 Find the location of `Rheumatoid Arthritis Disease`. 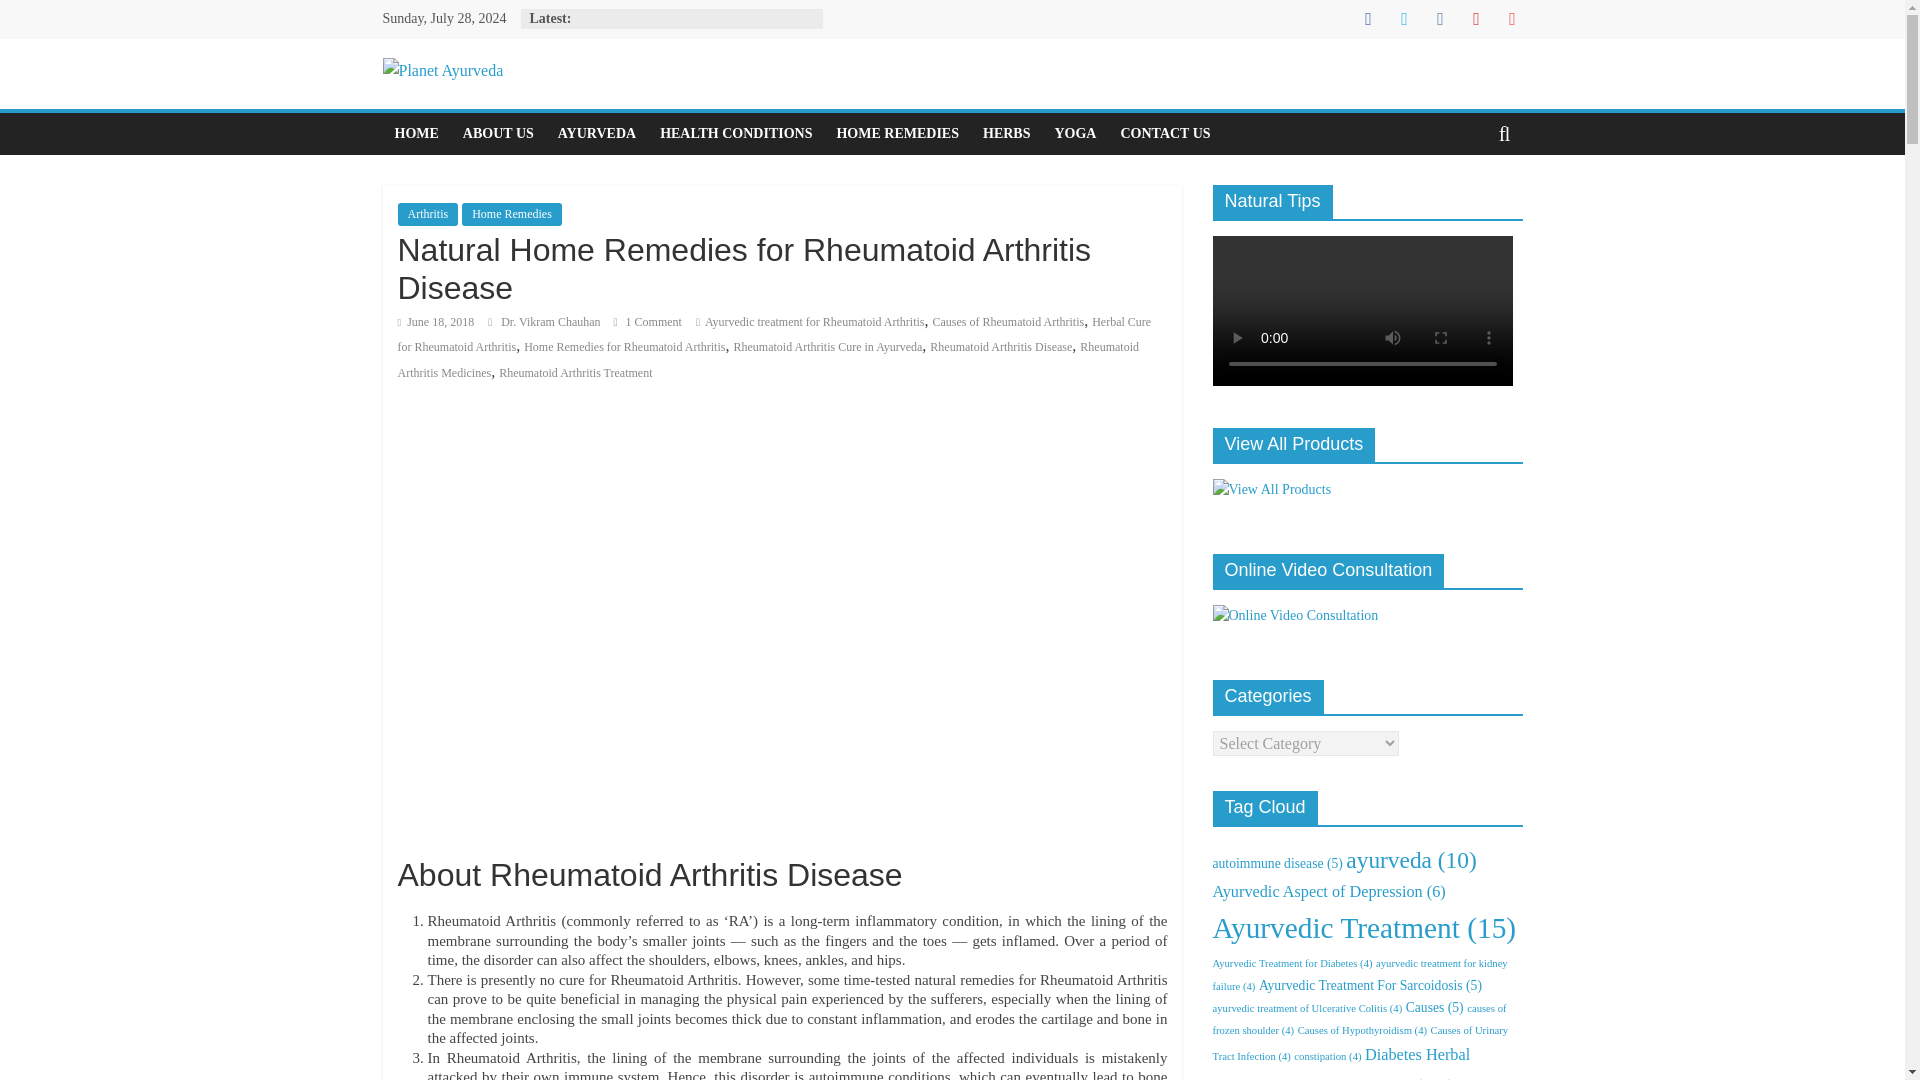

Rheumatoid Arthritis Disease is located at coordinates (1000, 347).